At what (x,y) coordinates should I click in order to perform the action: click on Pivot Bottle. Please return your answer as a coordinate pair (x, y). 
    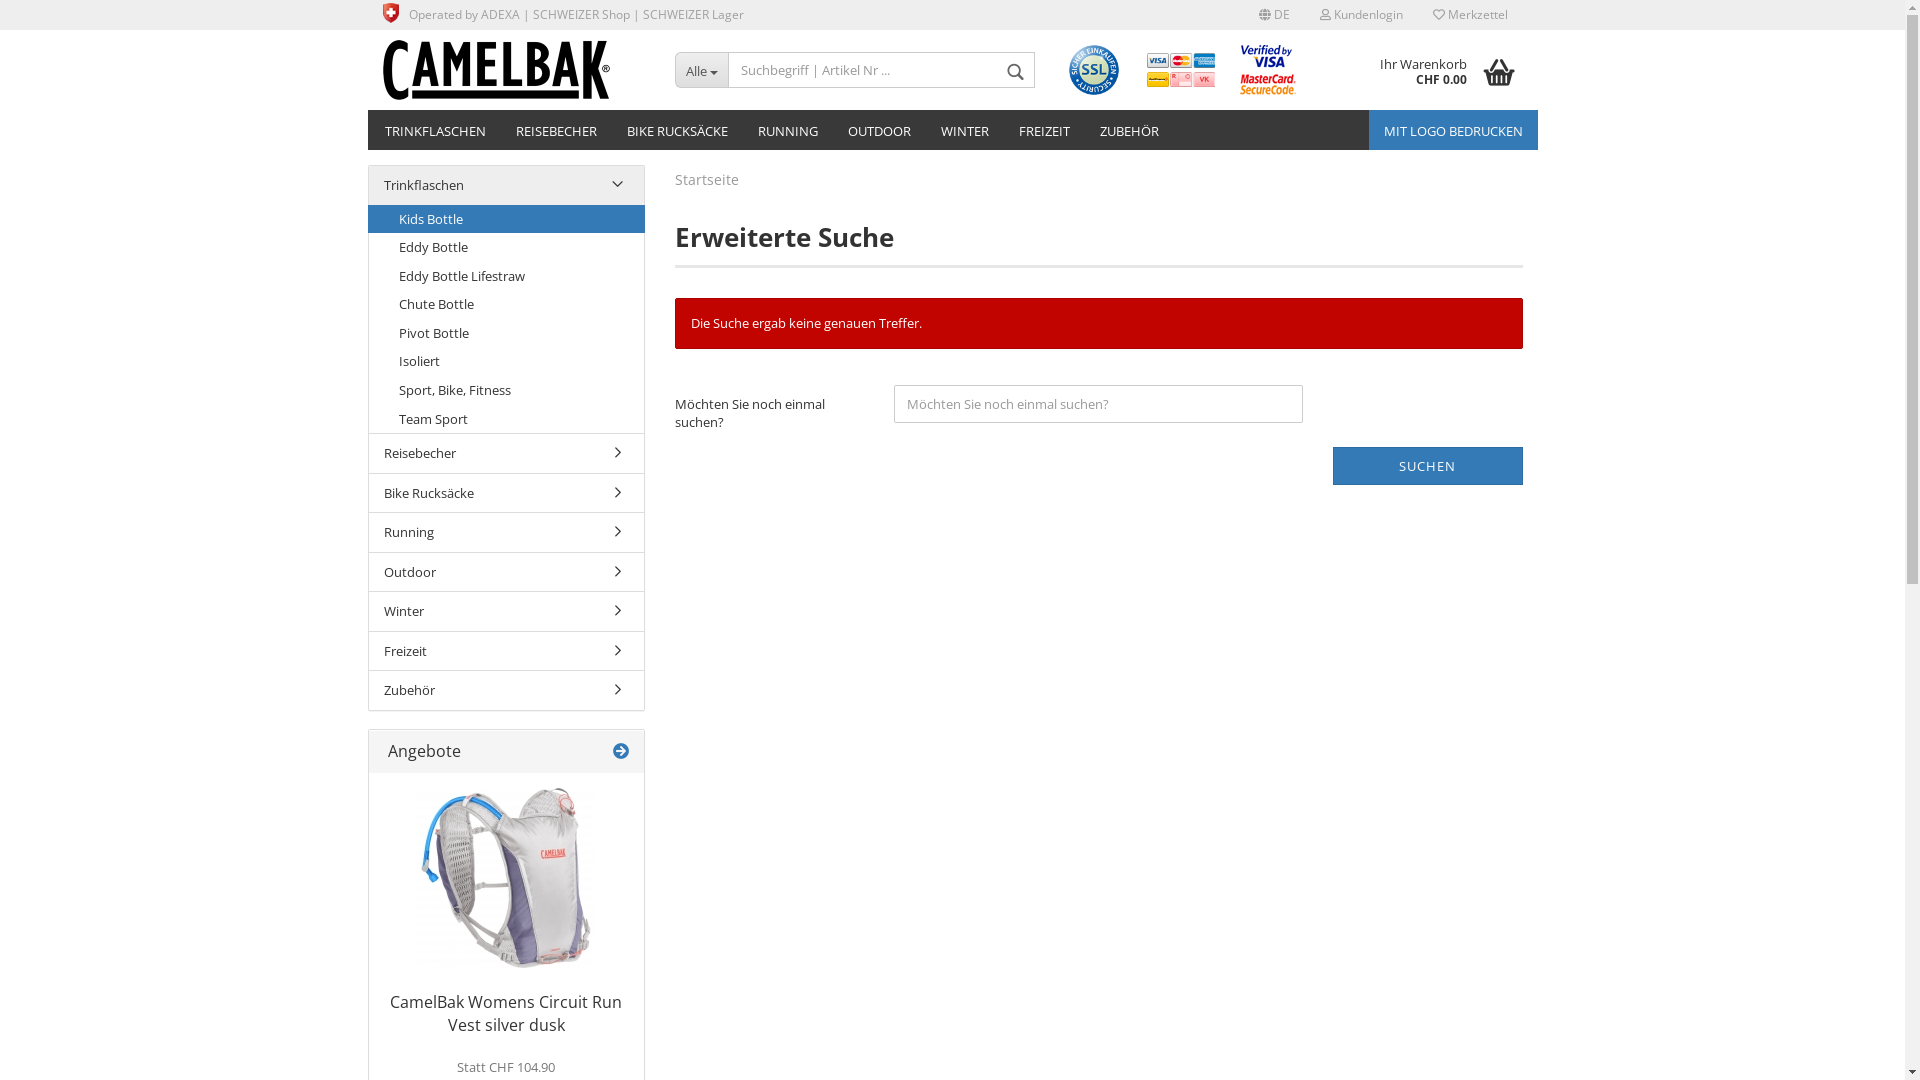
    Looking at the image, I should click on (506, 334).